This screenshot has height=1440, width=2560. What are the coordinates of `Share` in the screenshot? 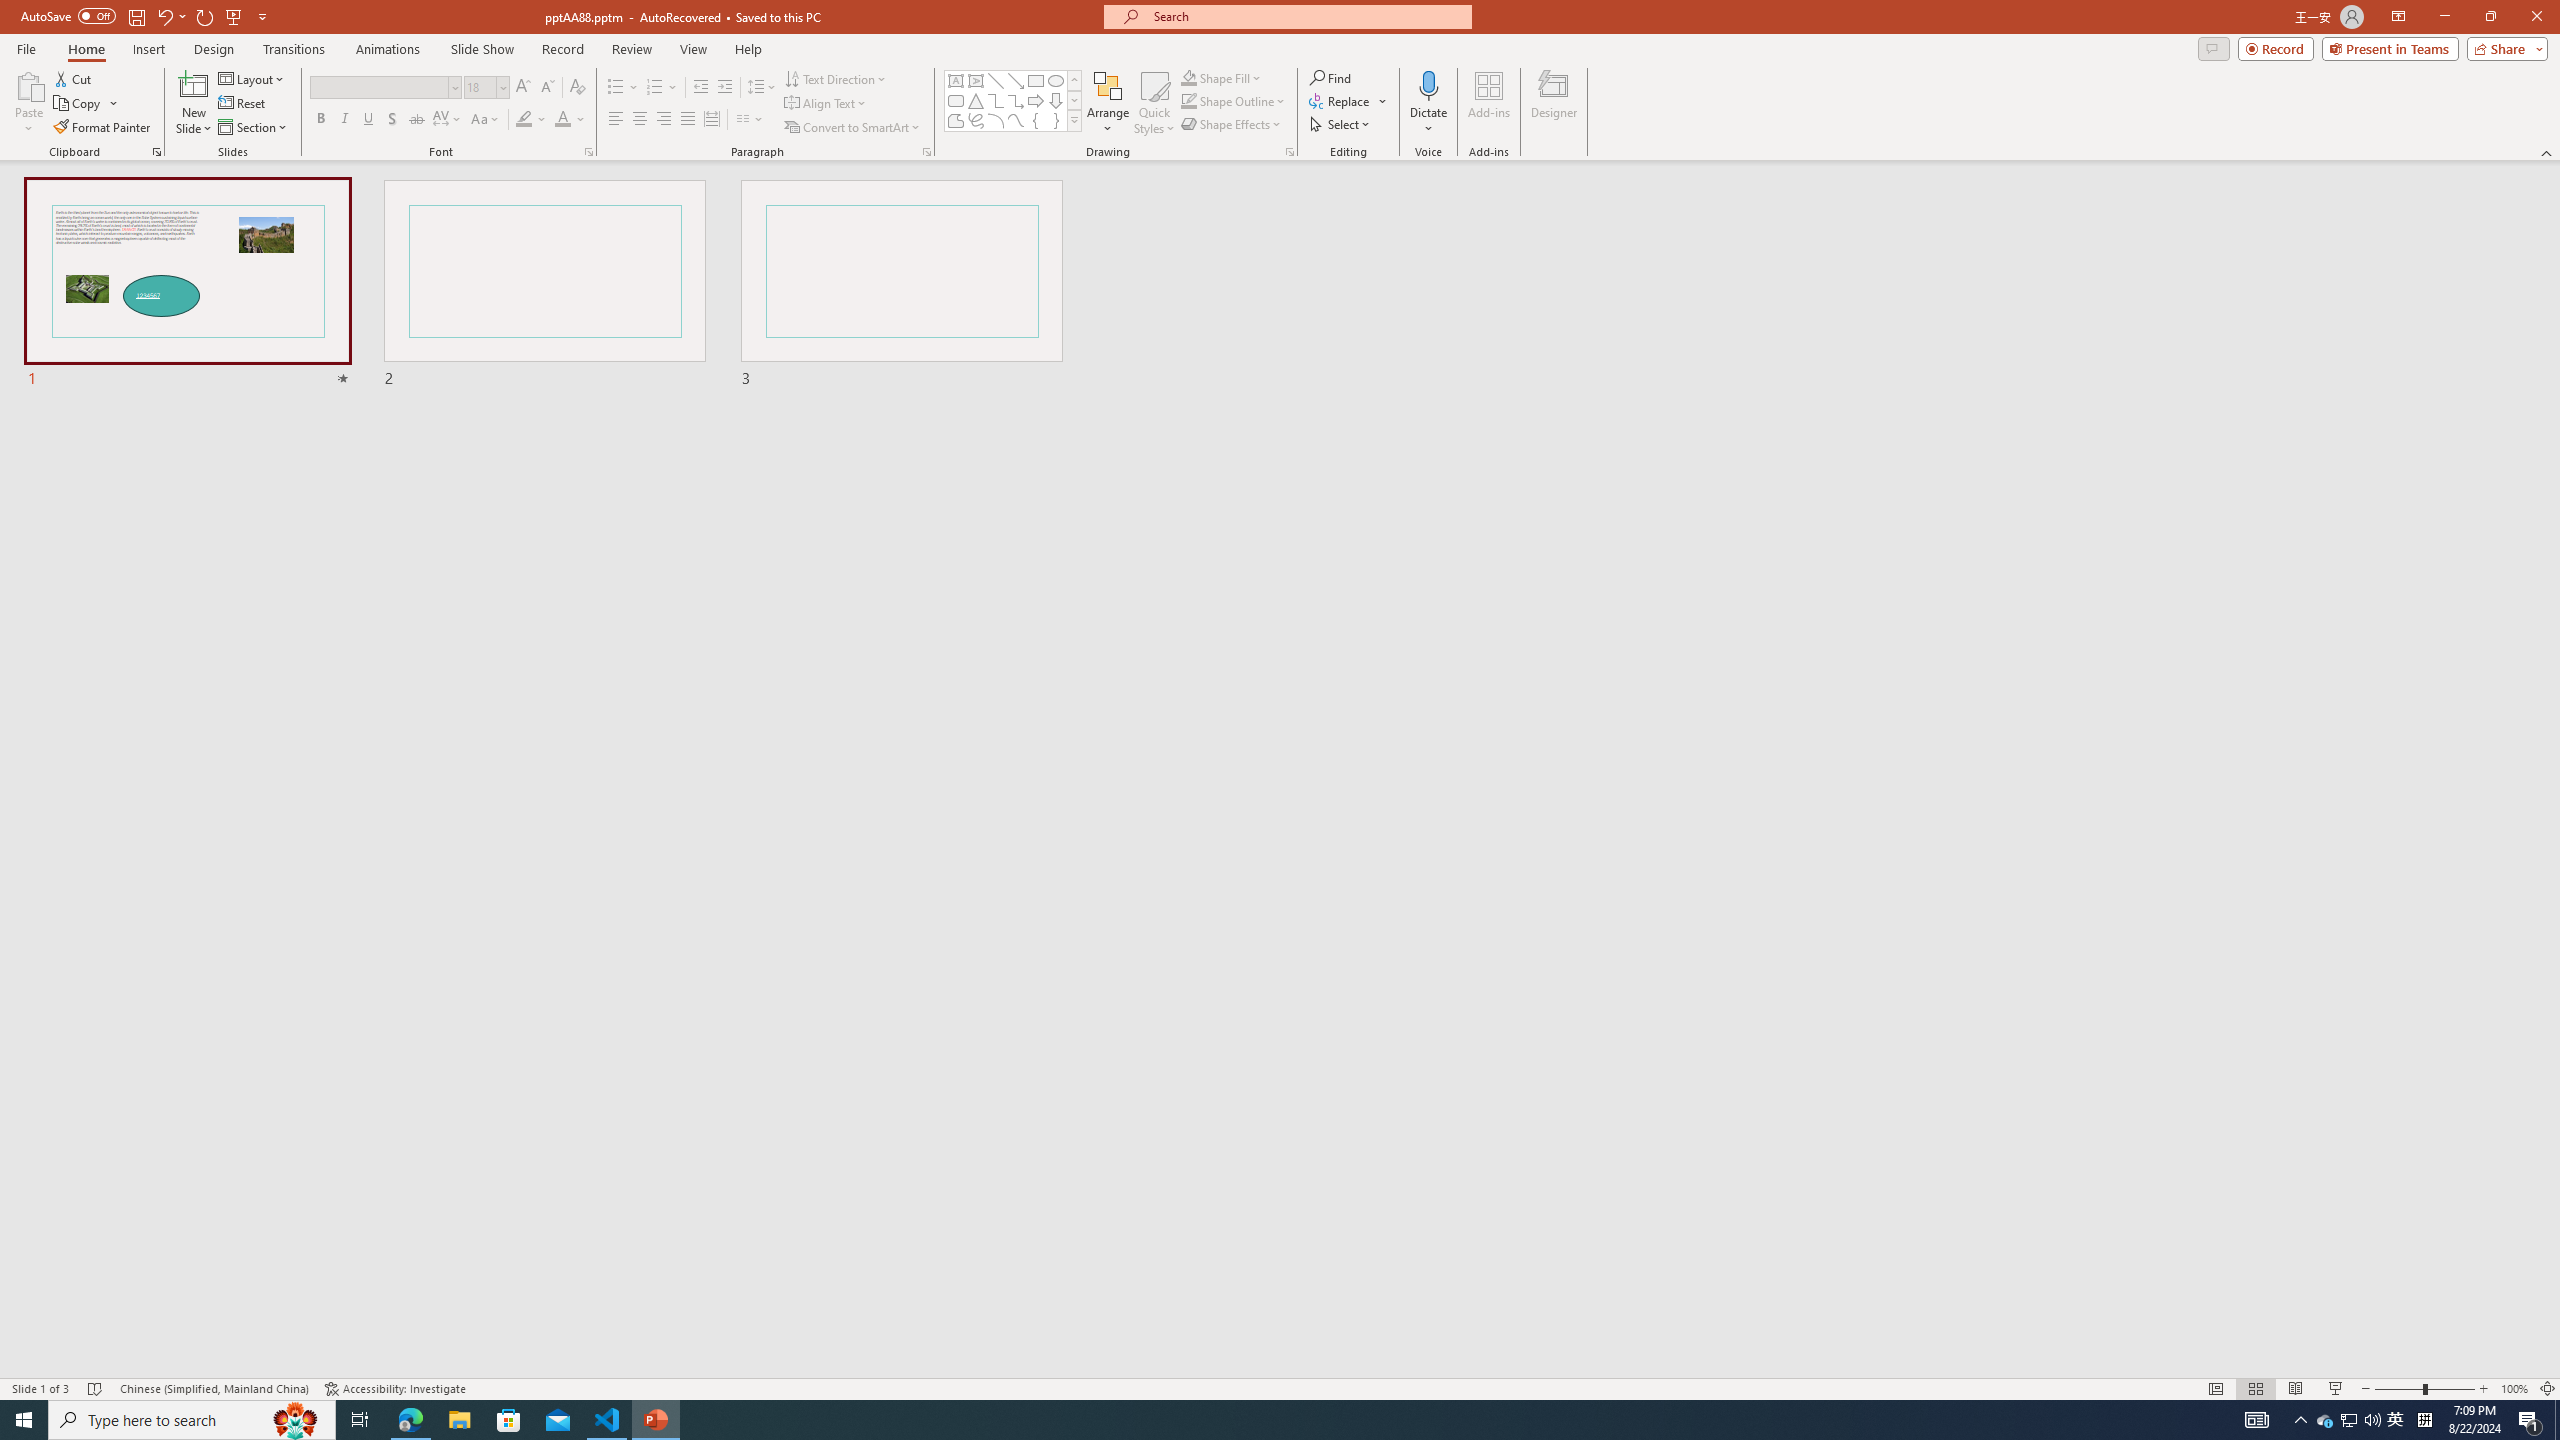 It's located at (2504, 48).